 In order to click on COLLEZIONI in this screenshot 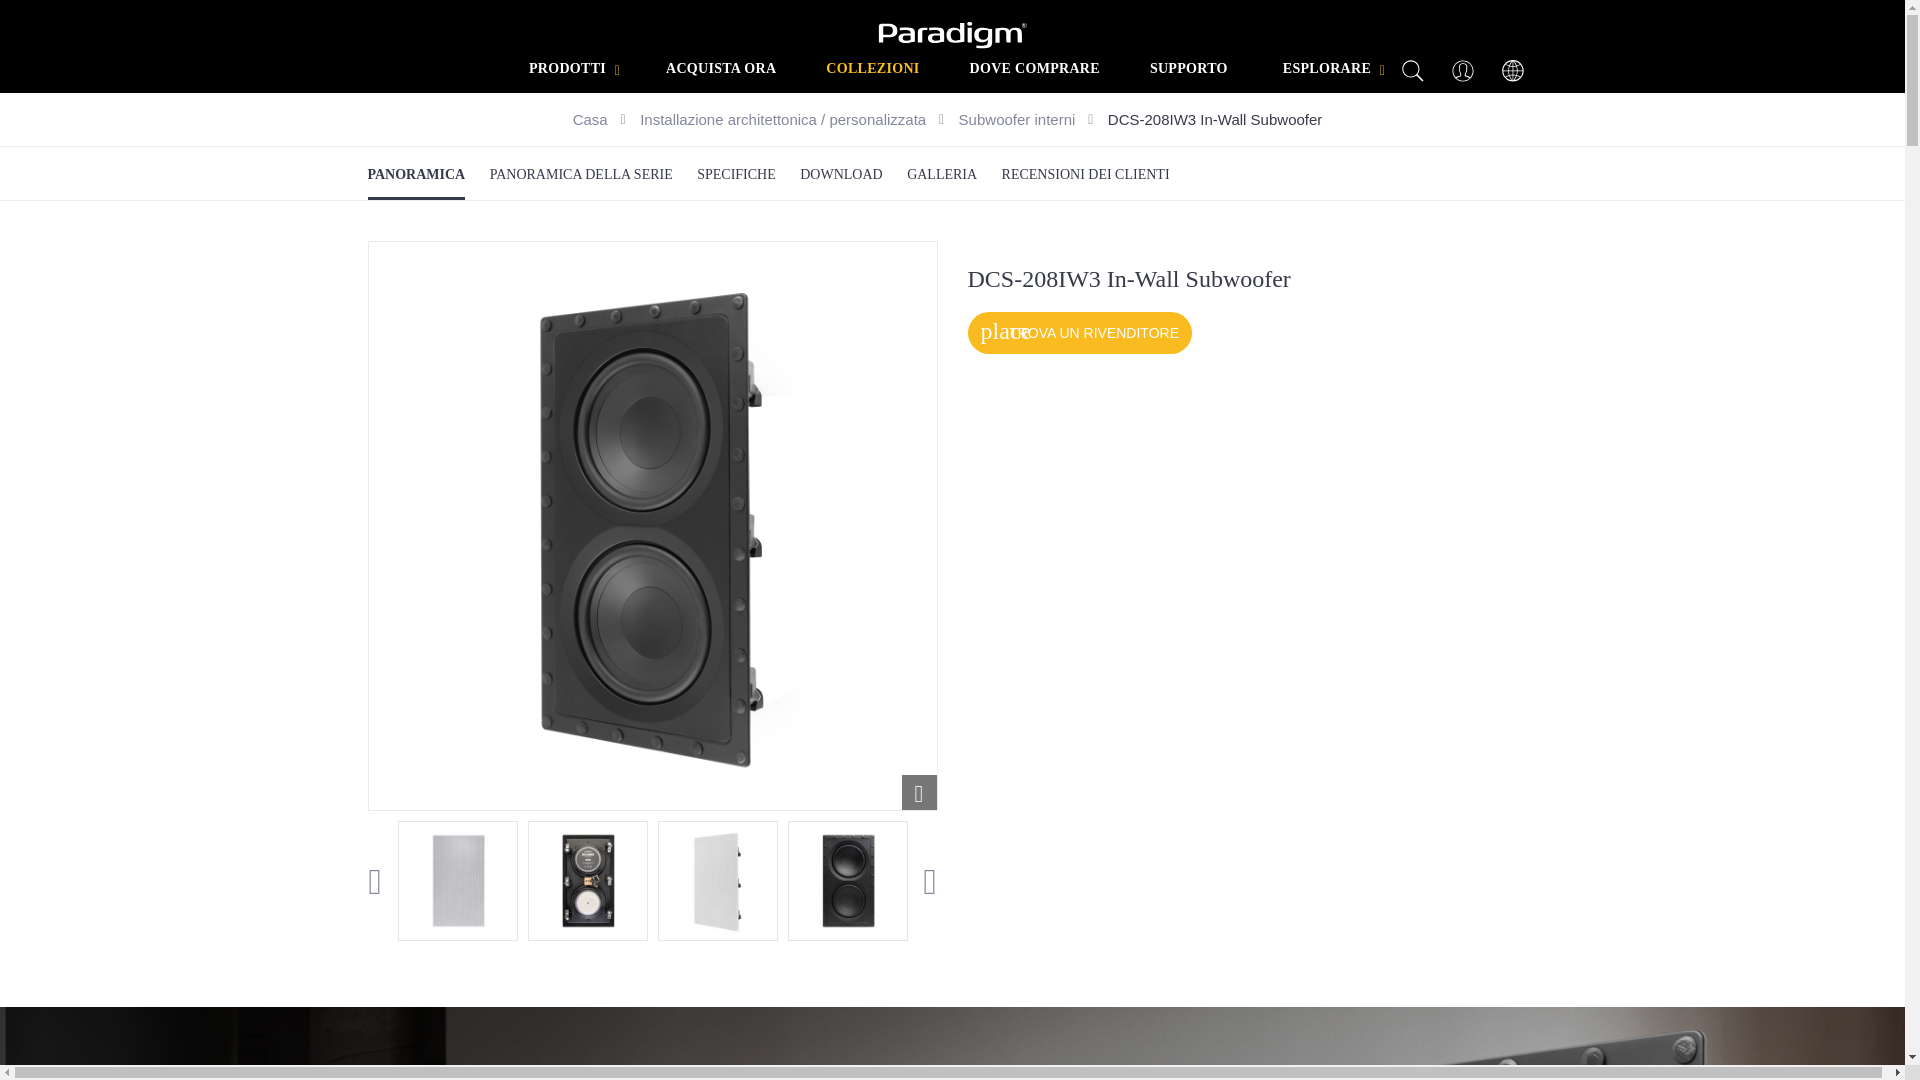, I will do `click(1189, 68)`.